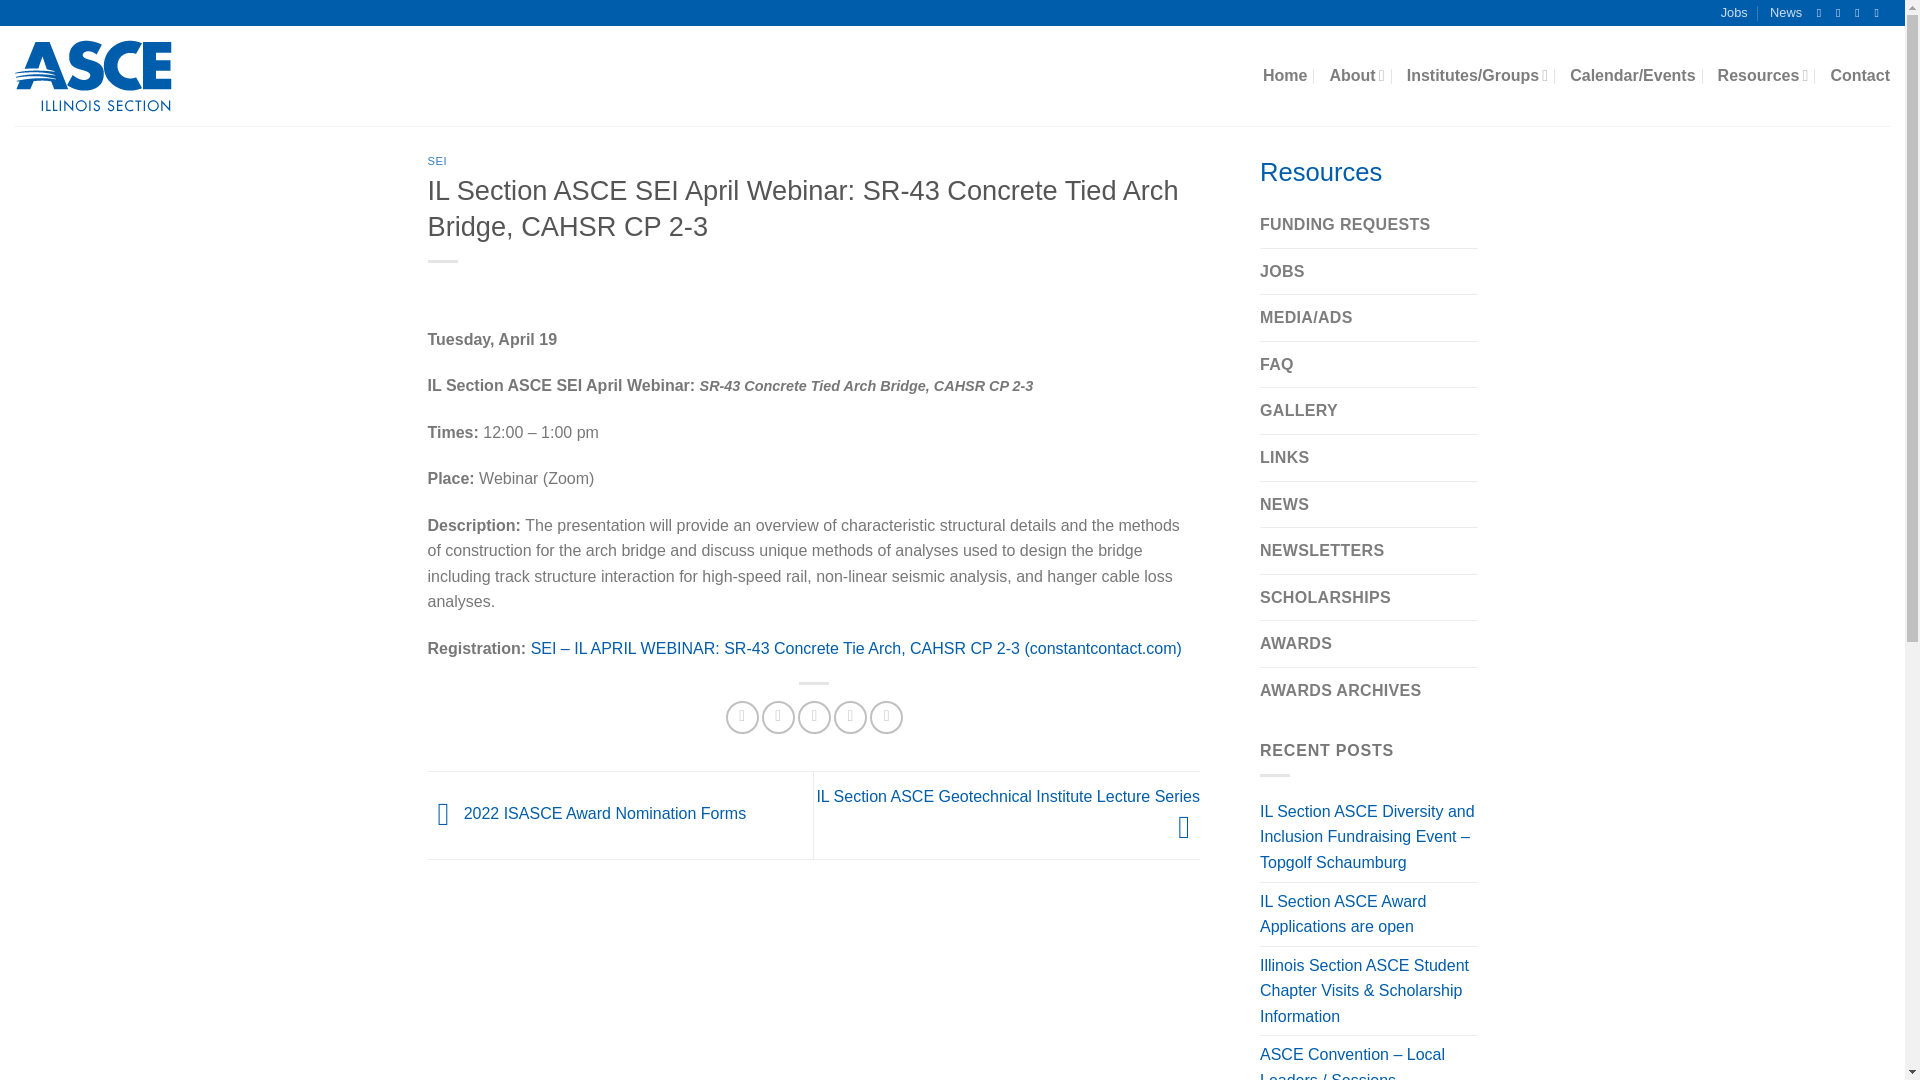  Describe the element at coordinates (1859, 76) in the screenshot. I see `Contact` at that location.